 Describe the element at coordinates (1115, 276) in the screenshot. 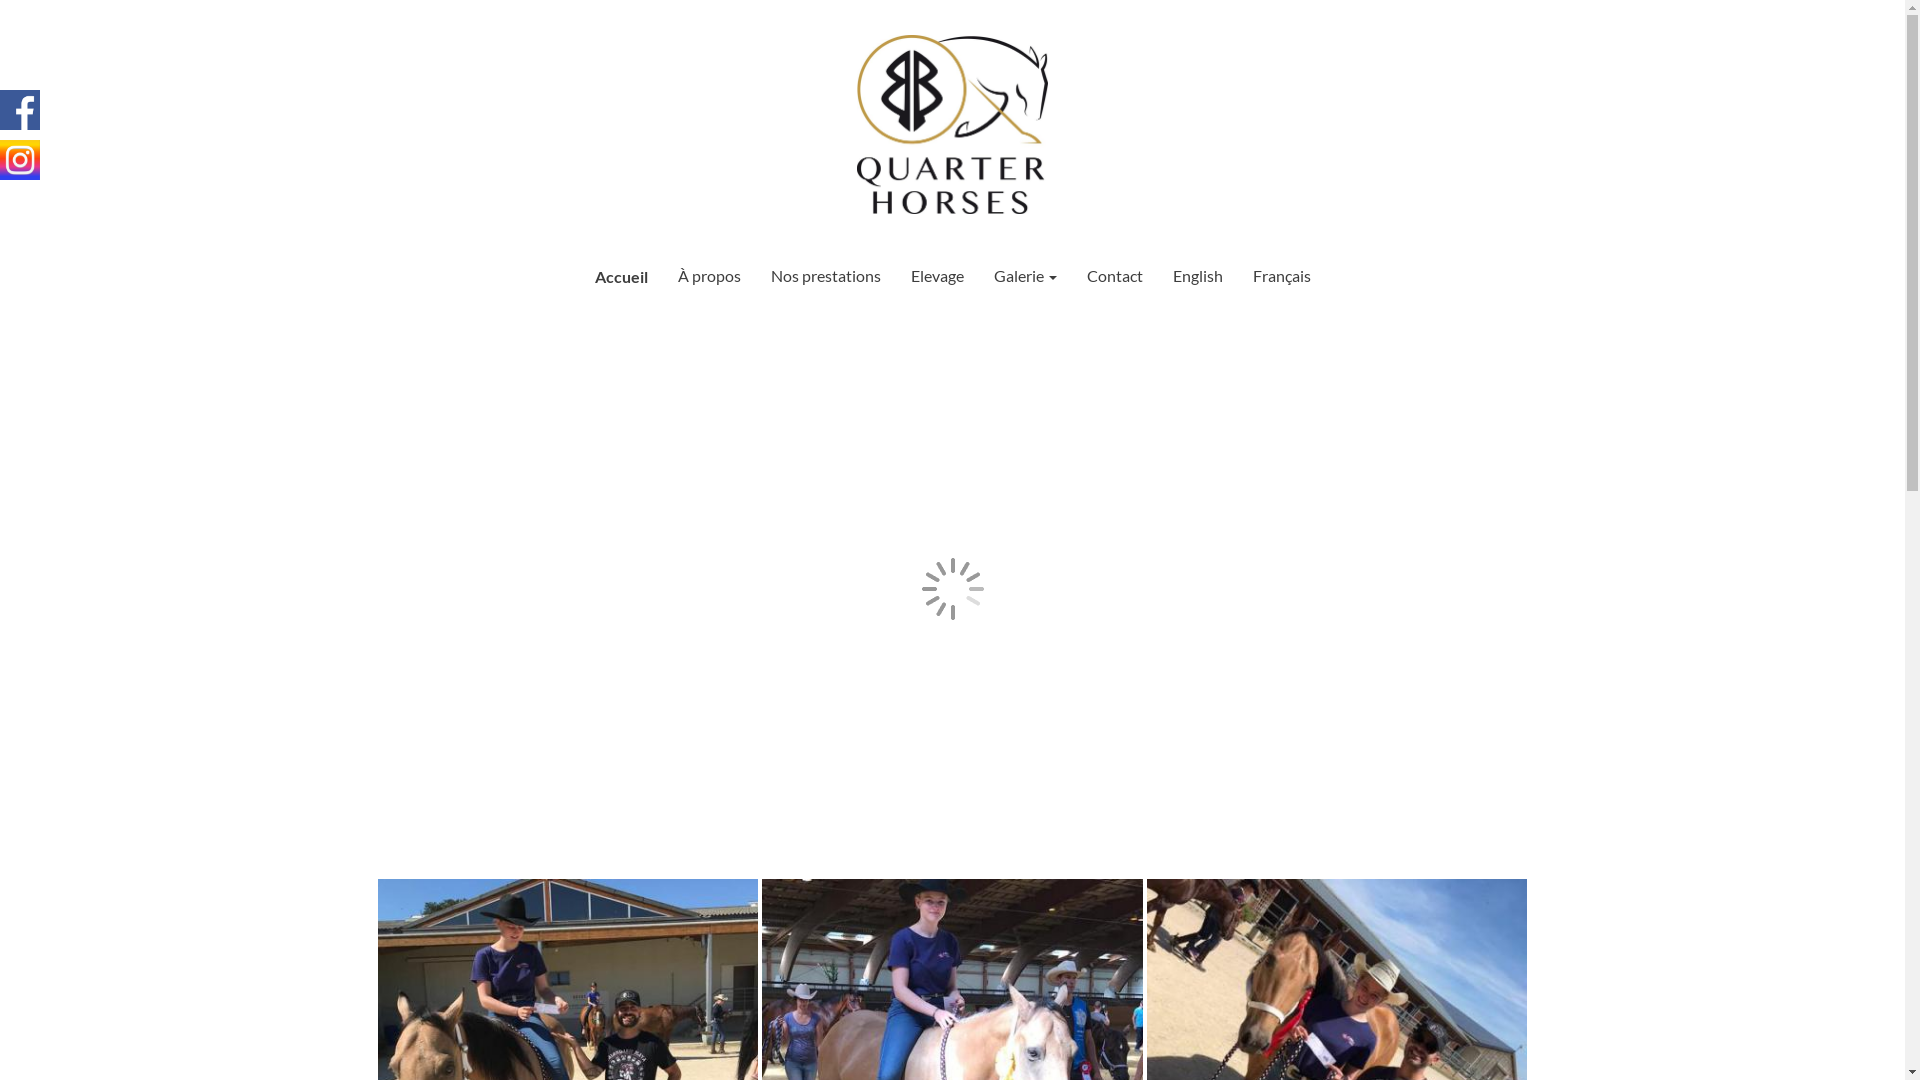

I see `Contact` at that location.